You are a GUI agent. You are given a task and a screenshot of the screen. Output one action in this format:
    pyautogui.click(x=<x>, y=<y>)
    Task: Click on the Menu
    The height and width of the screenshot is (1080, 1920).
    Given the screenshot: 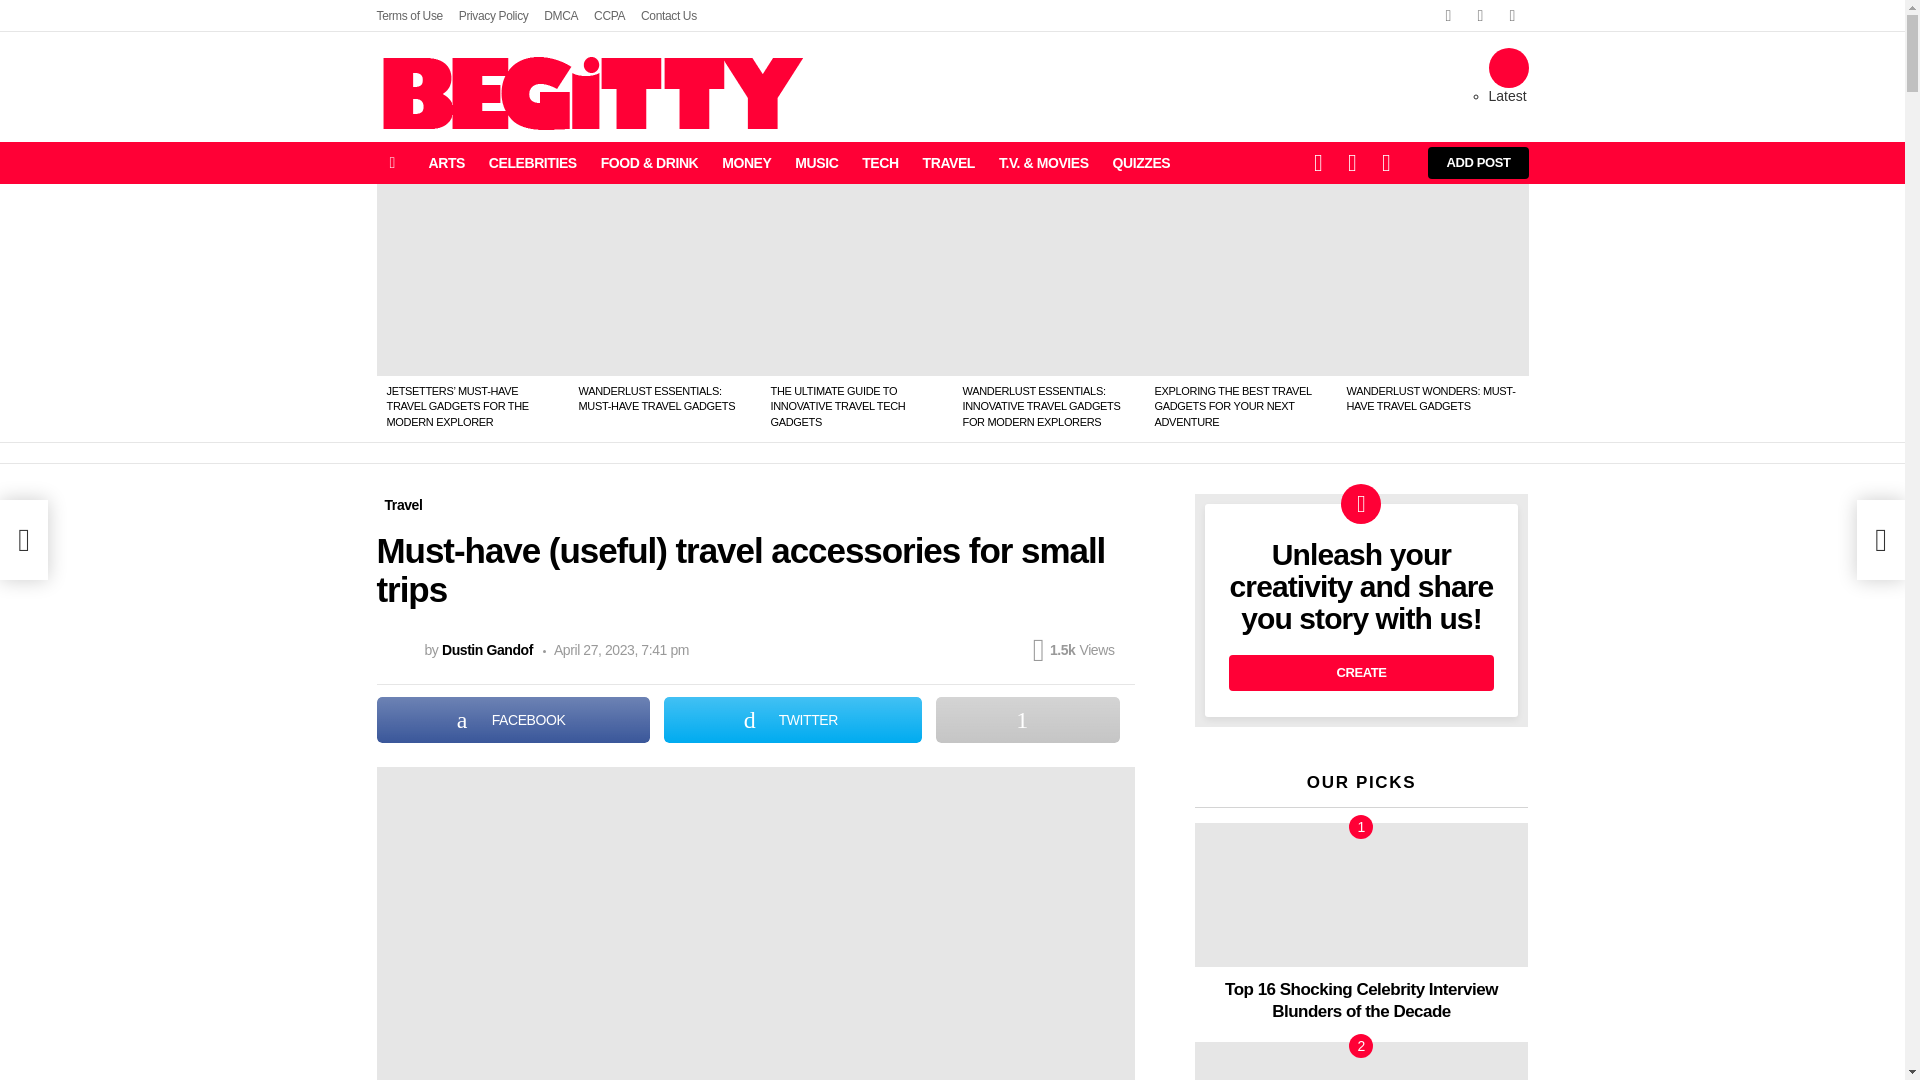 What is the action you would take?
    pyautogui.click(x=392, y=162)
    